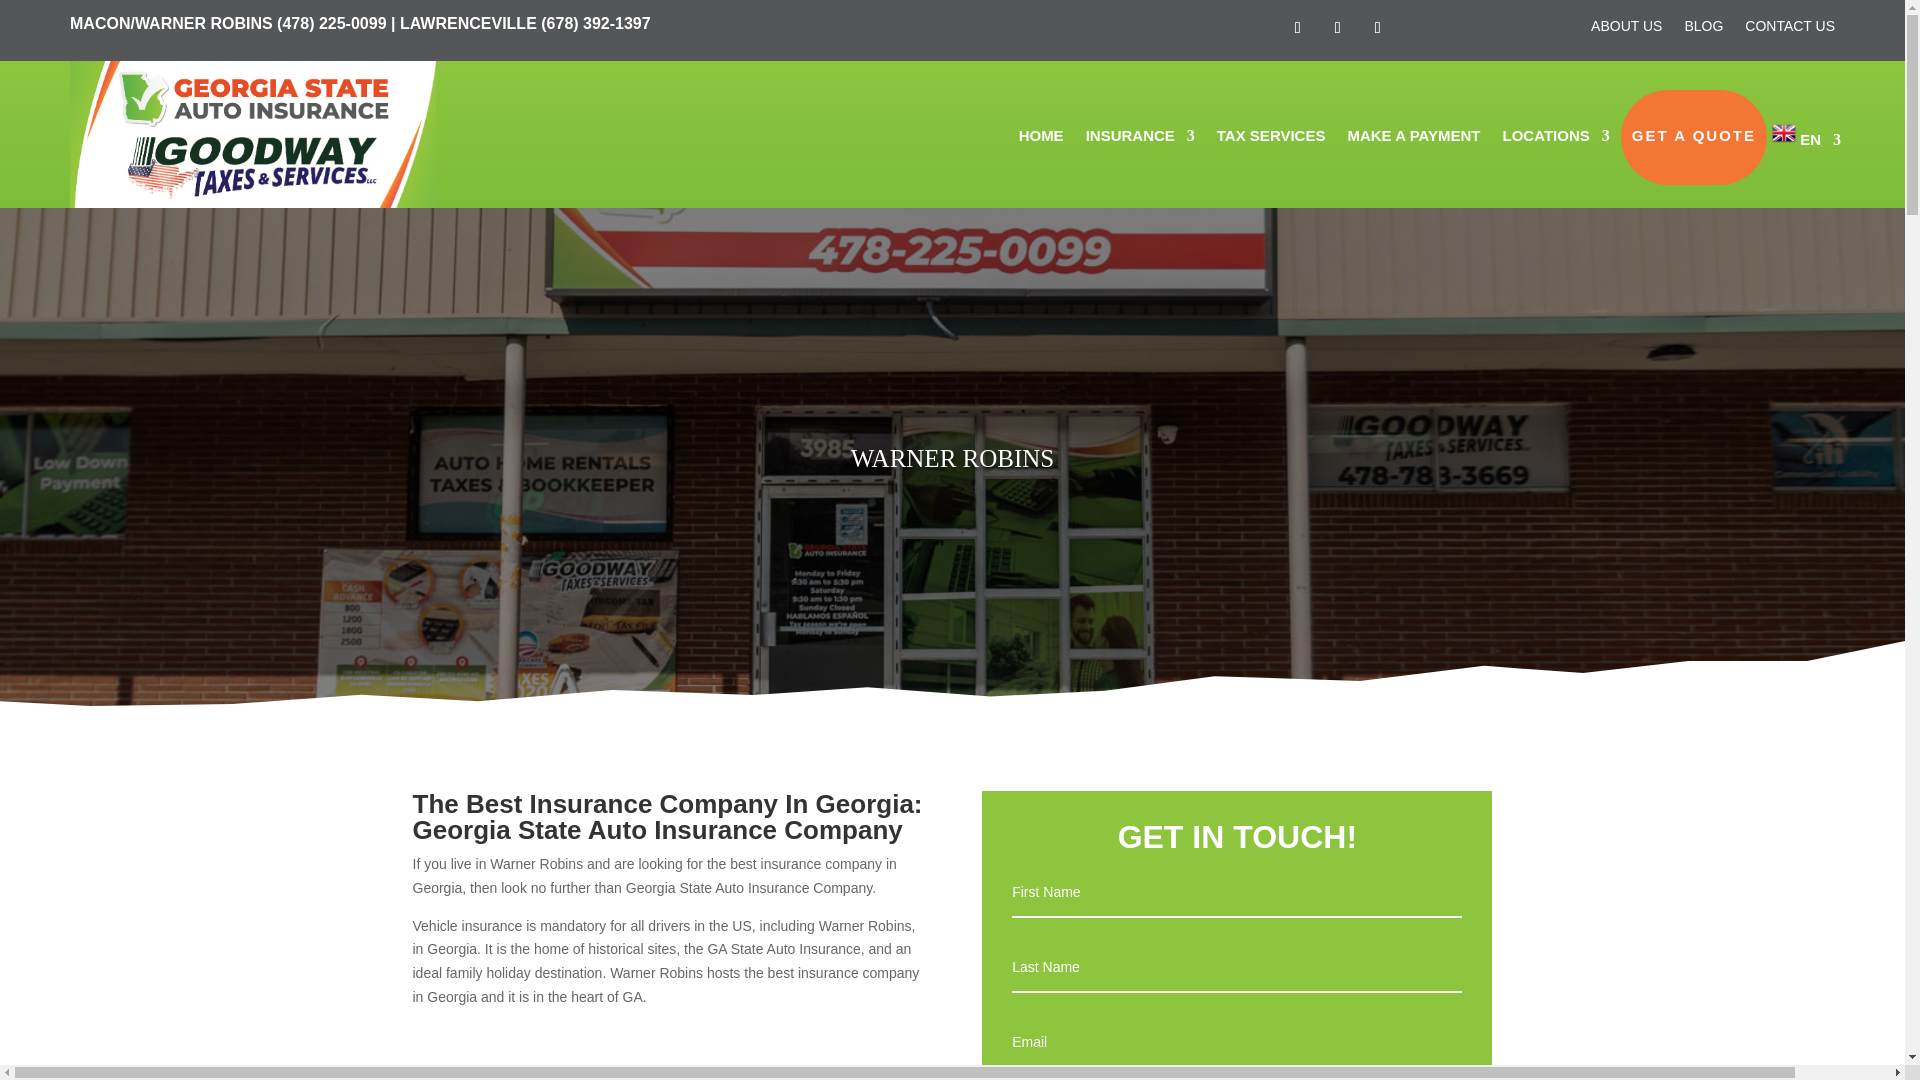  What do you see at coordinates (1556, 137) in the screenshot?
I see `LOCATIONS` at bounding box center [1556, 137].